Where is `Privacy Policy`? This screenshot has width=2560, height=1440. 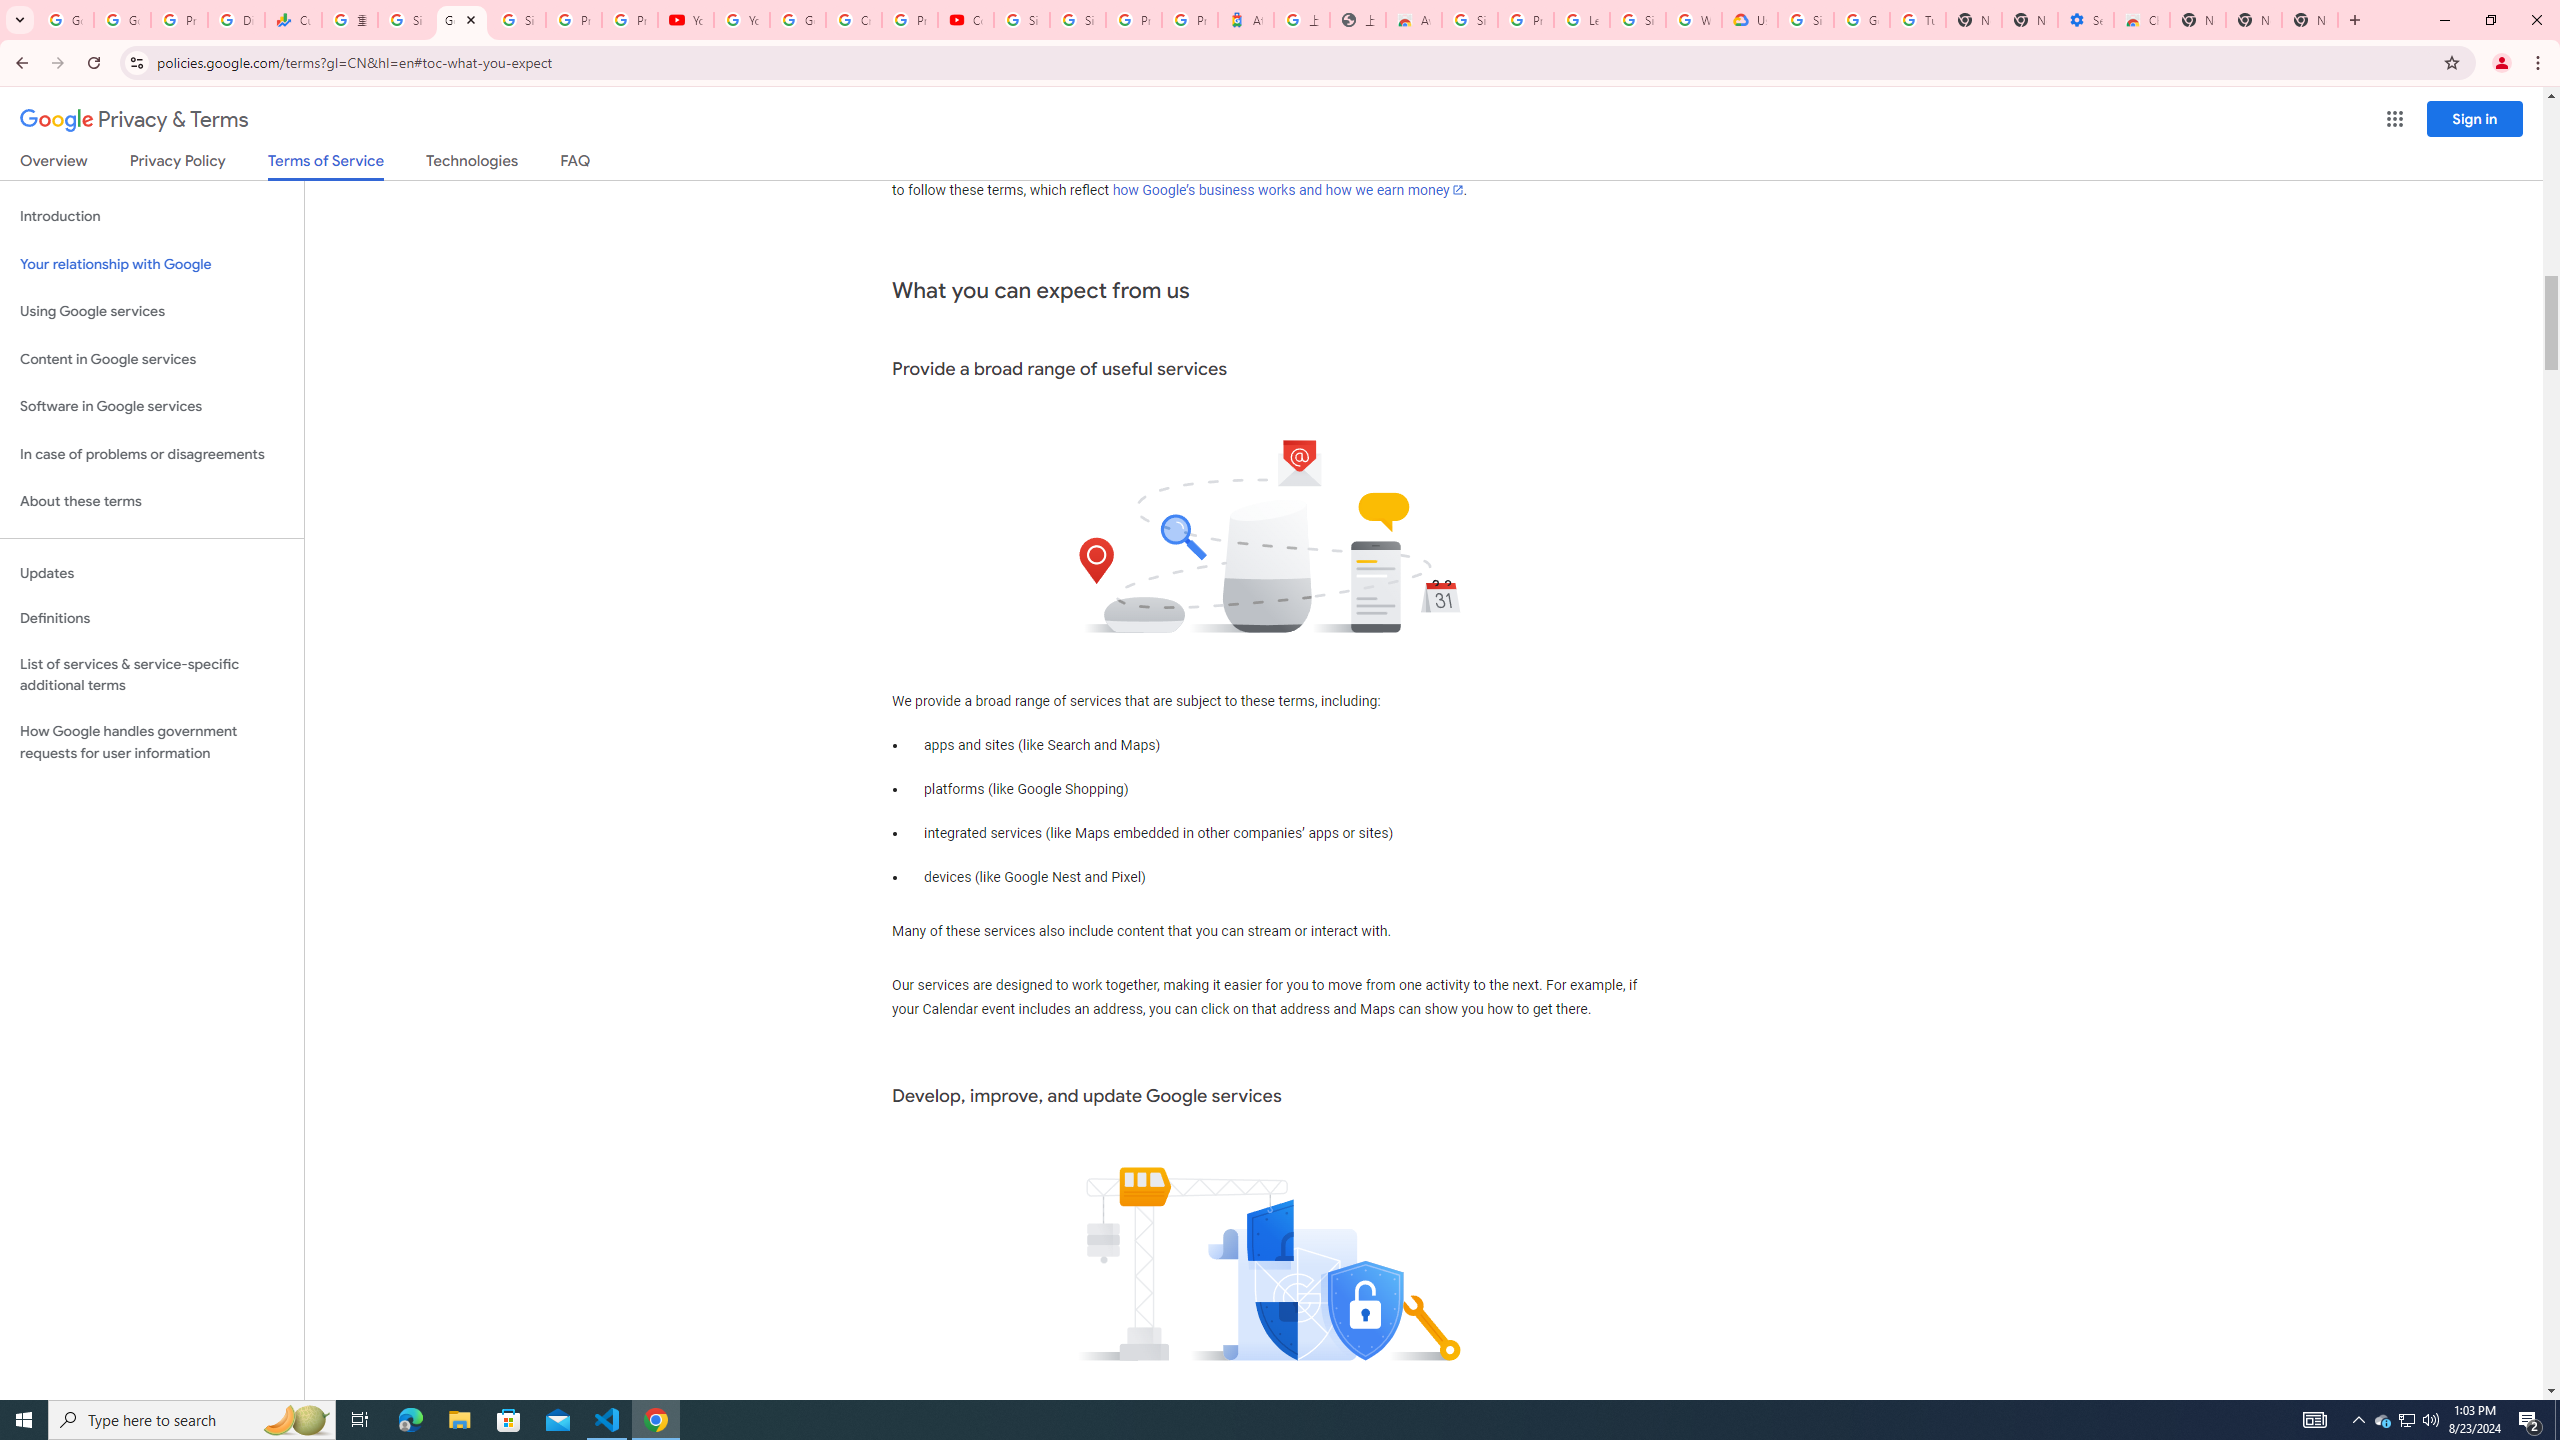 Privacy Policy is located at coordinates (176, 164).